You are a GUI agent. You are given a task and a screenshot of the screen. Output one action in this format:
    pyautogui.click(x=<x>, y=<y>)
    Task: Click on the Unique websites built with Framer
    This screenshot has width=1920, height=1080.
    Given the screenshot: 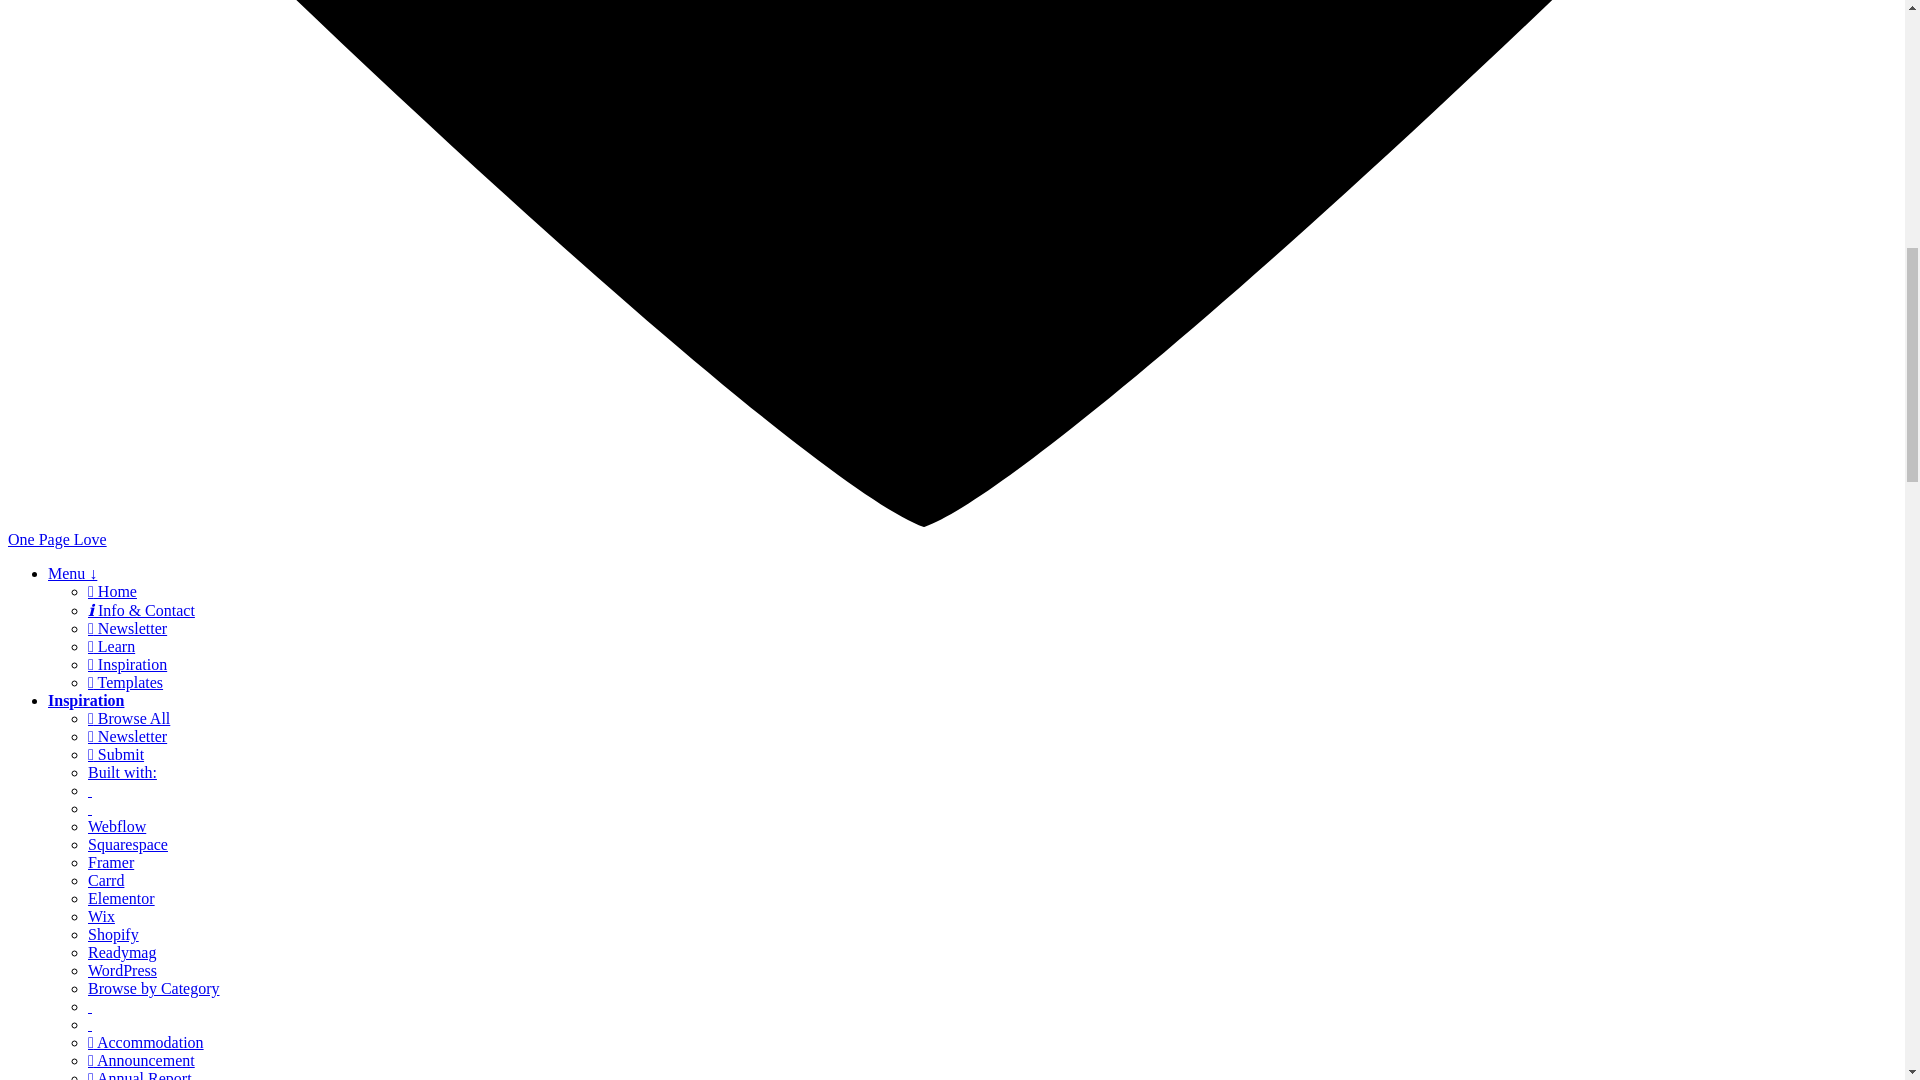 What is the action you would take?
    pyautogui.click(x=111, y=862)
    